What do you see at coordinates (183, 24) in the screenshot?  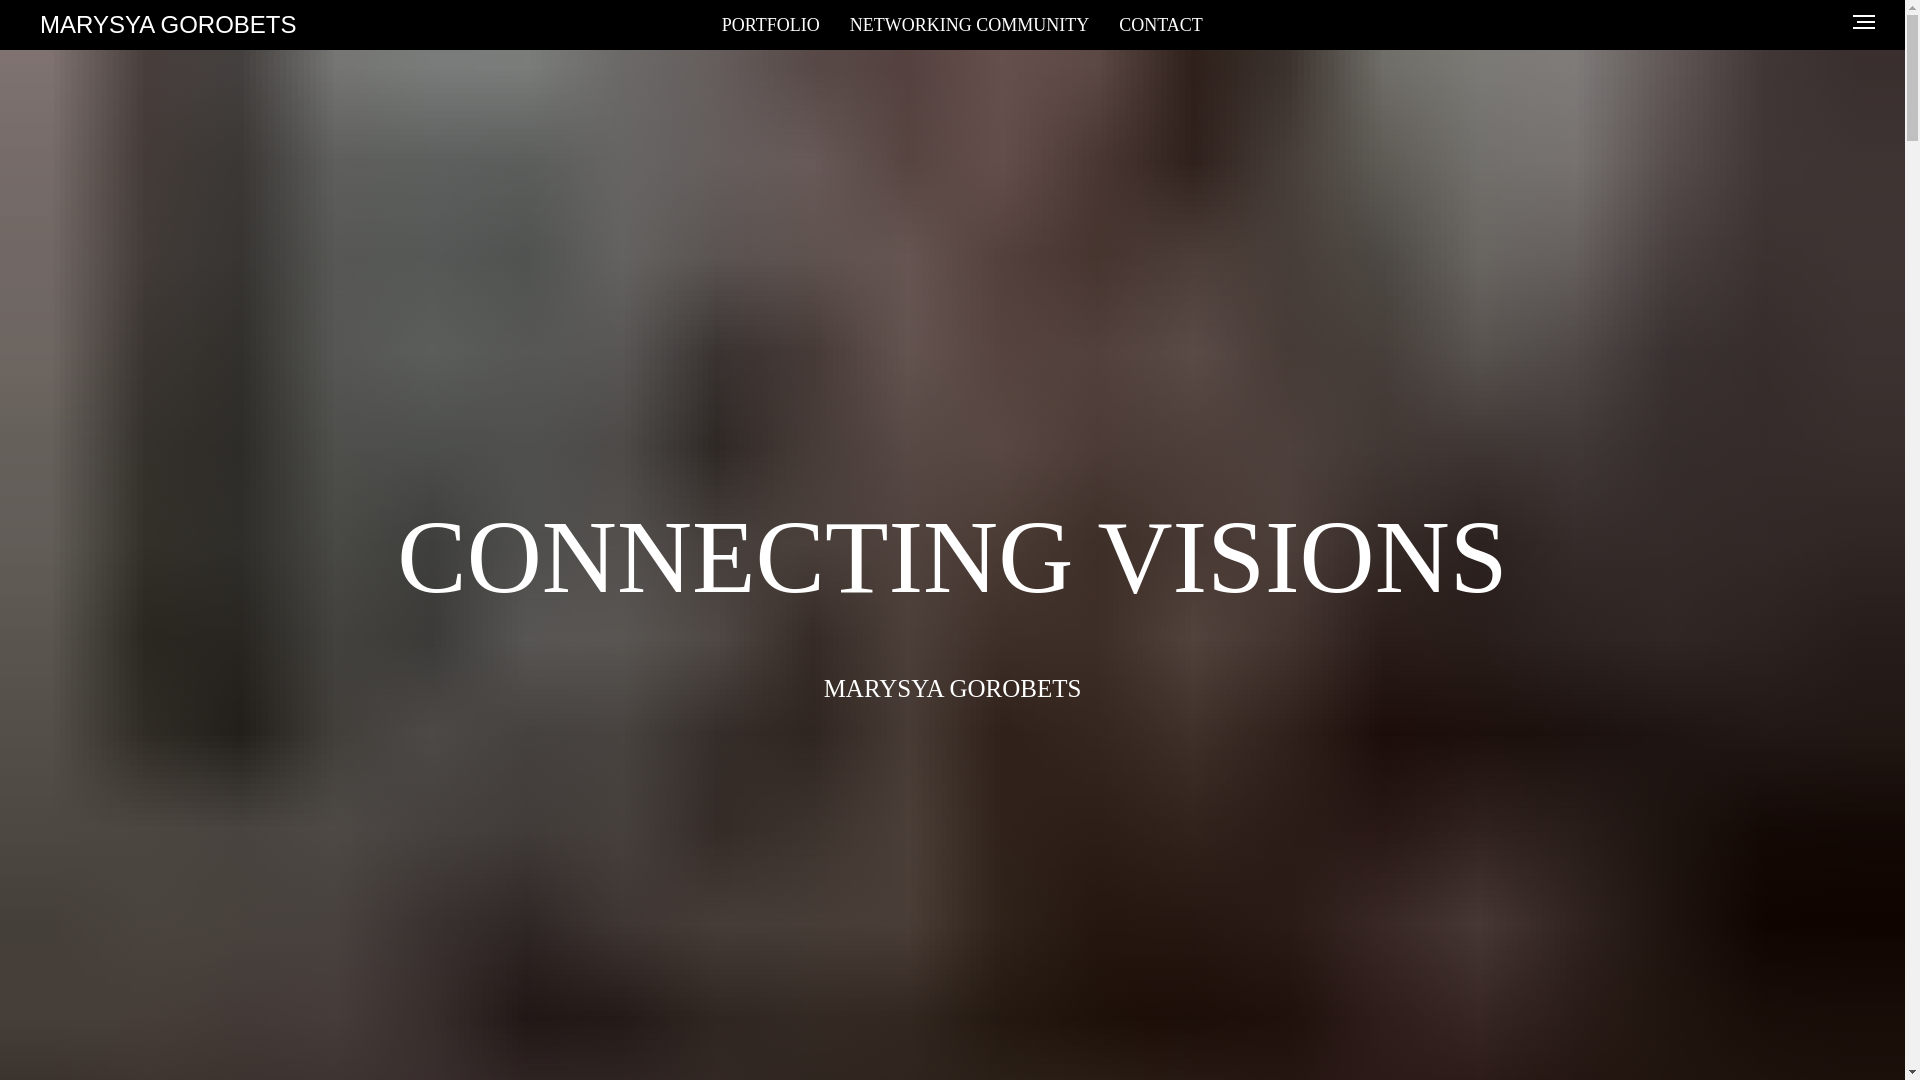 I see `MARYSYA GOROBETS` at bounding box center [183, 24].